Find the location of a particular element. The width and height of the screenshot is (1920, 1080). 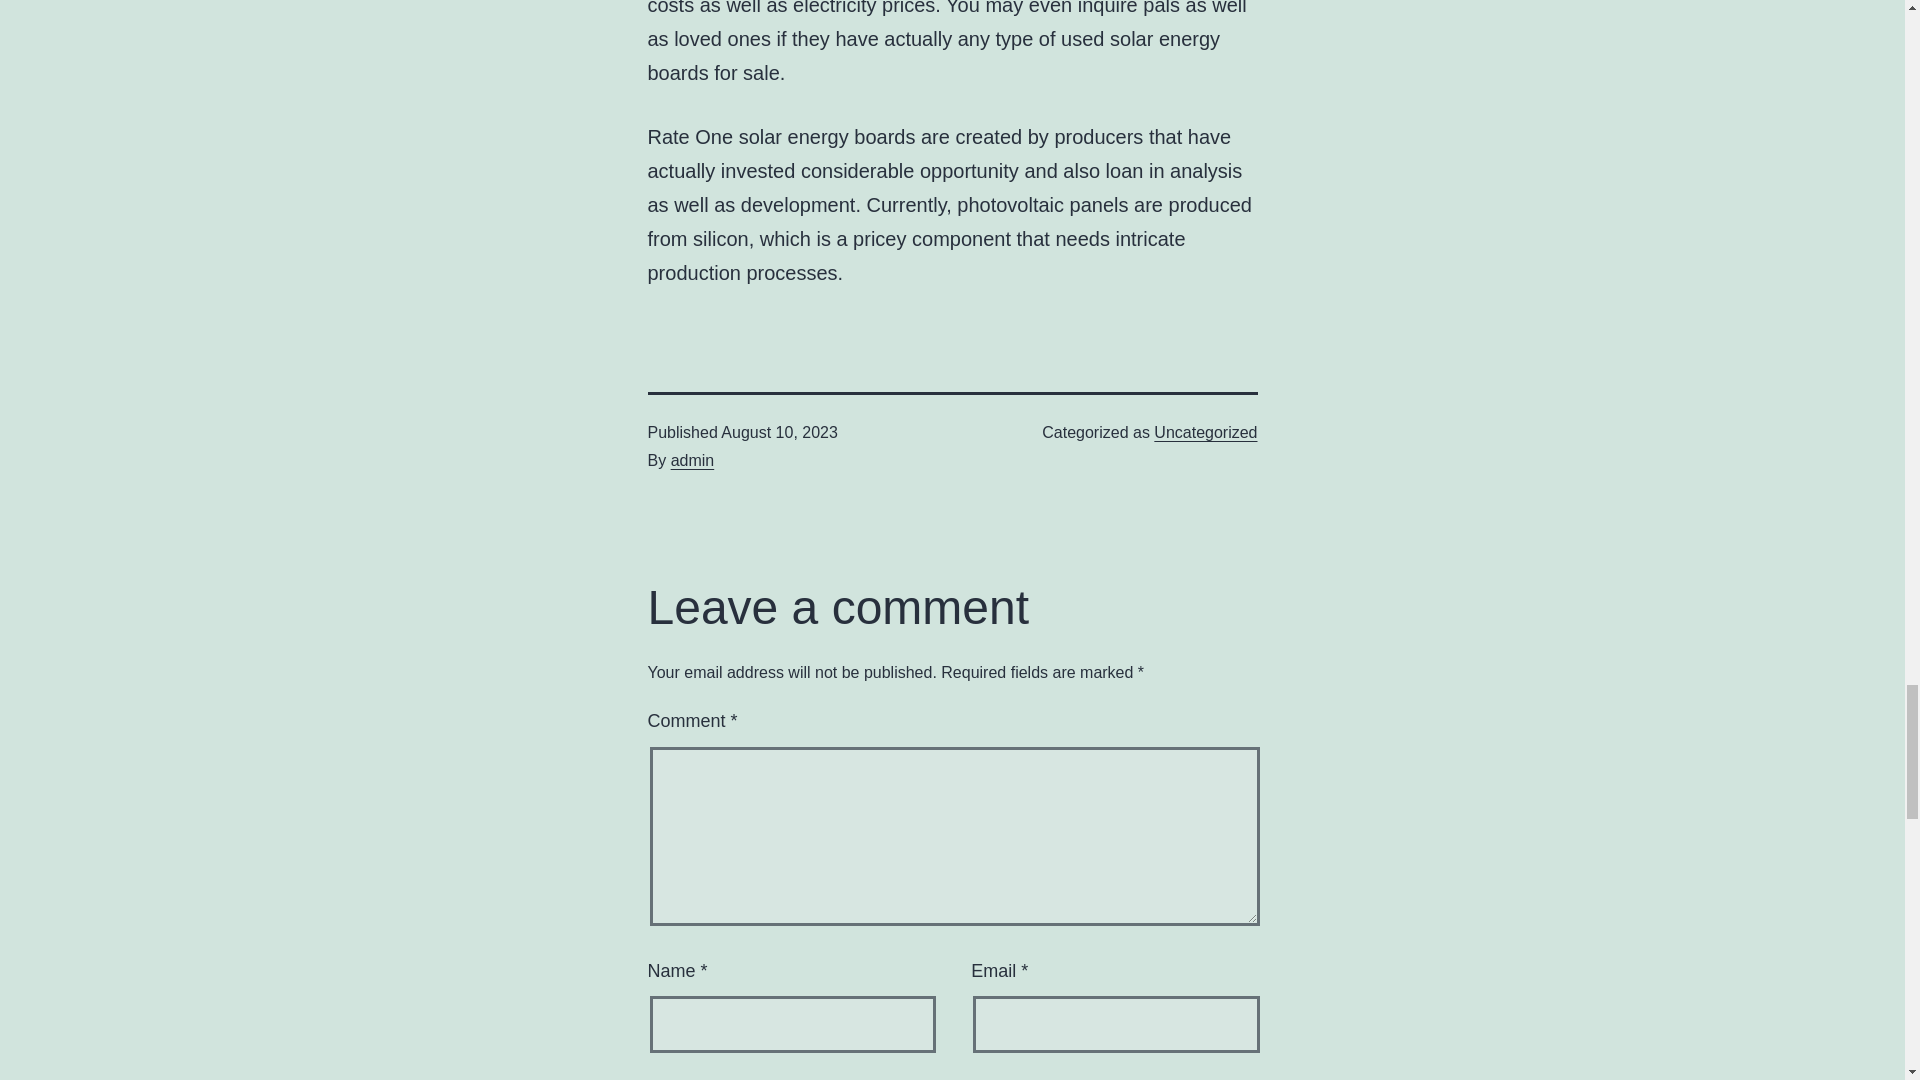

Uncategorized is located at coordinates (1205, 432).